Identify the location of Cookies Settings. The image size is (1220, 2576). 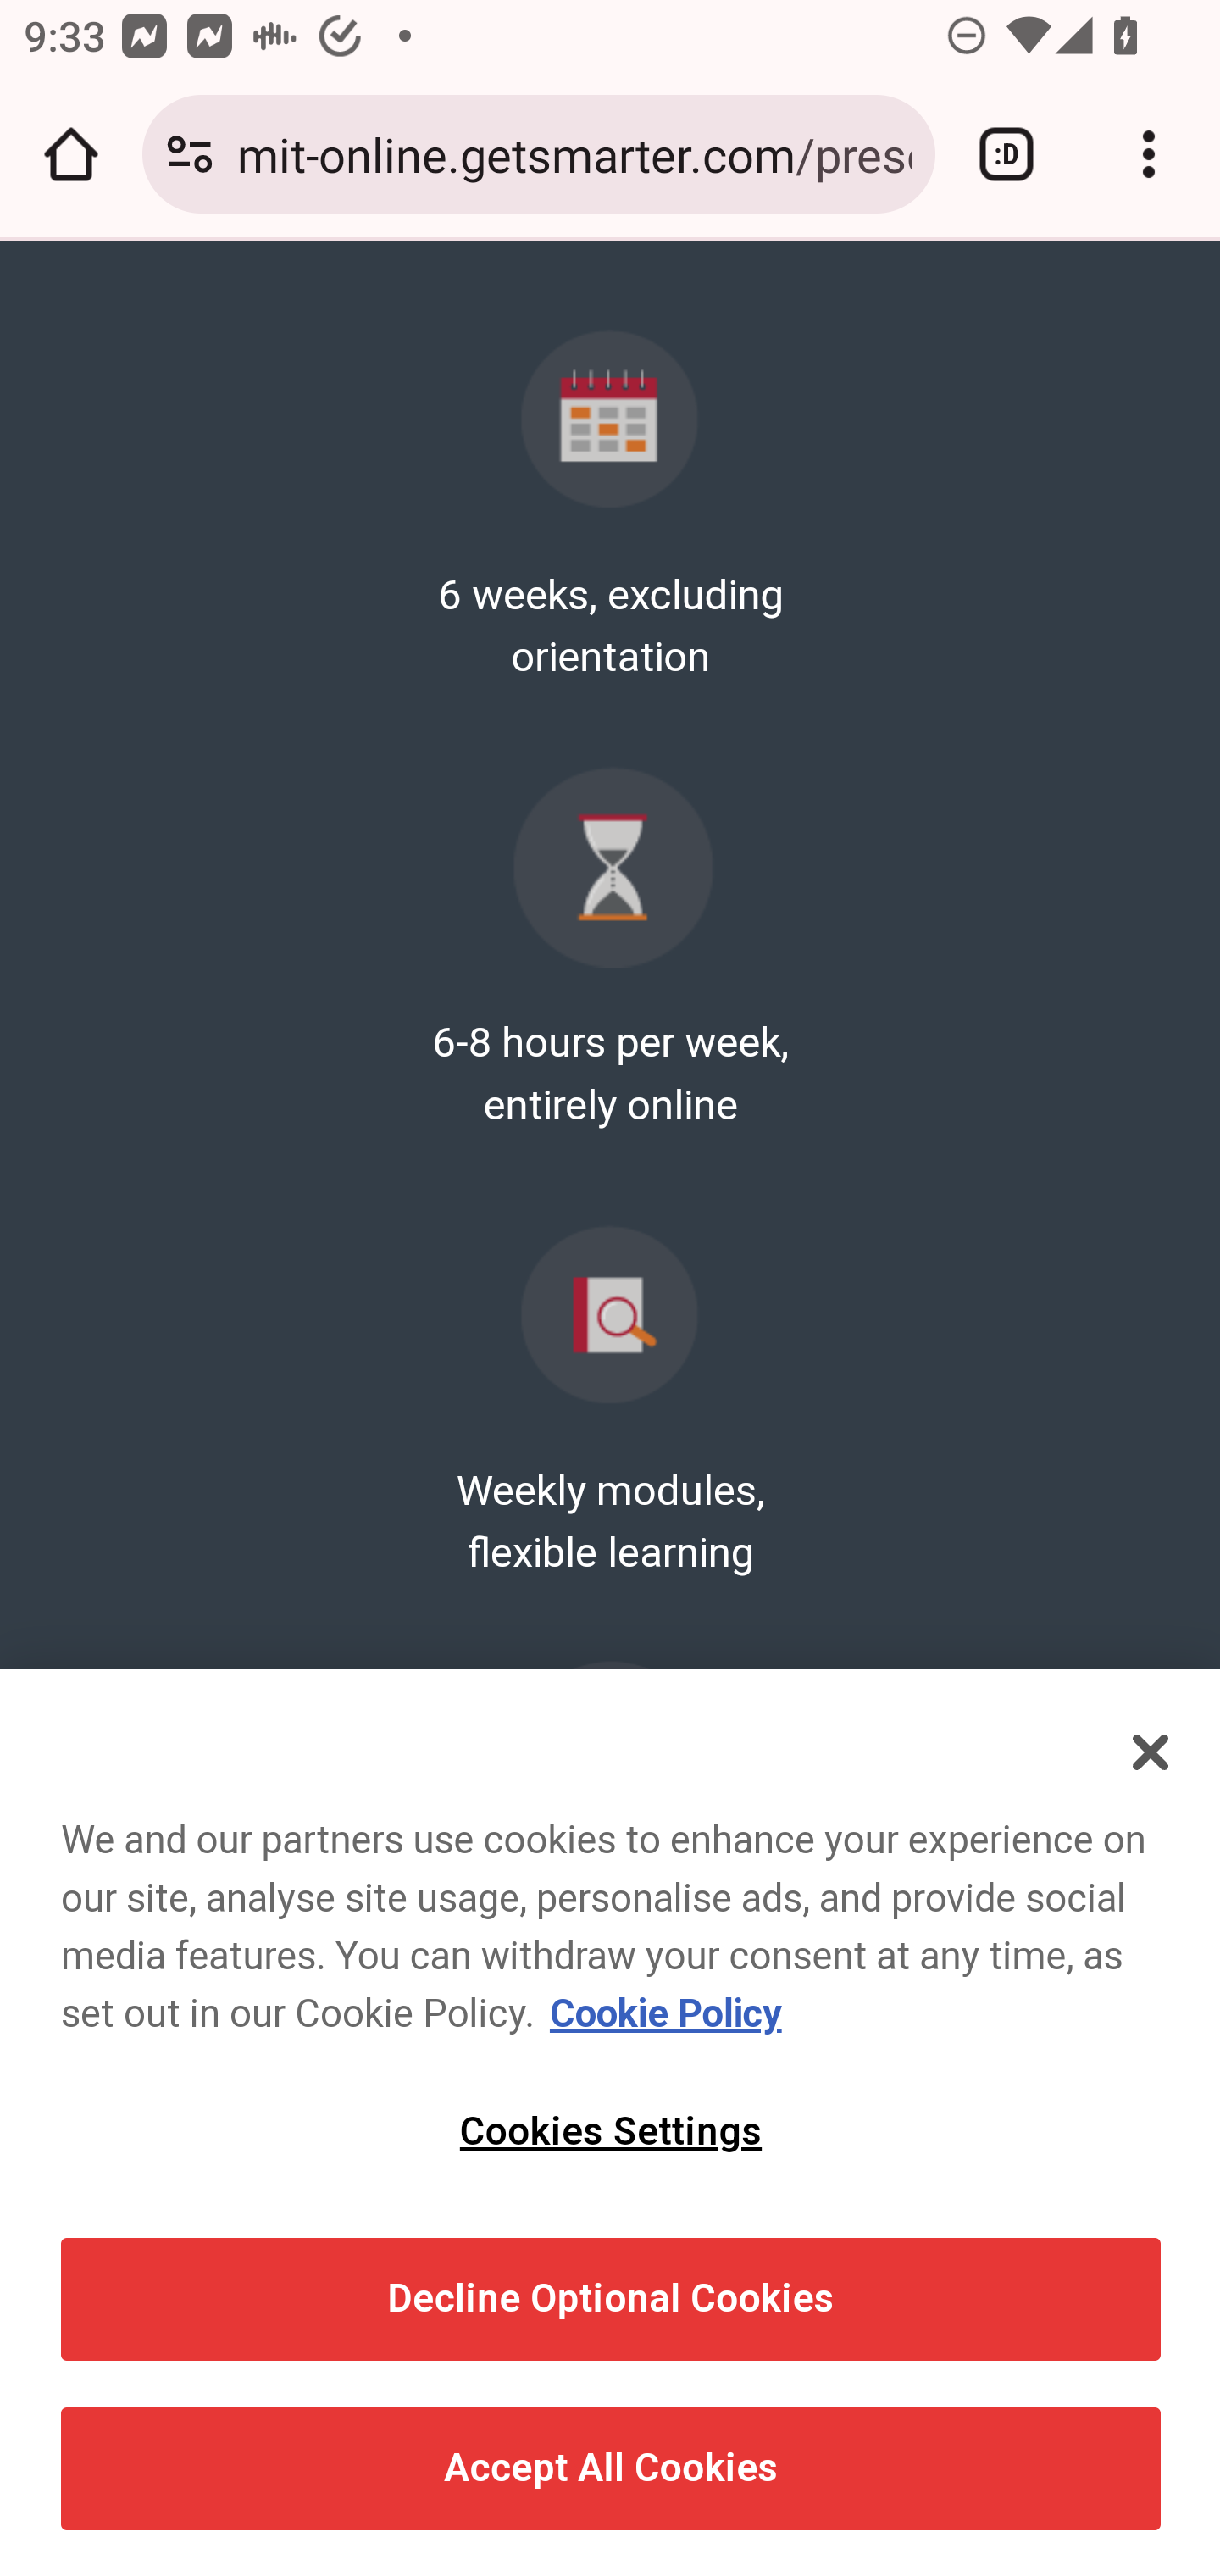
(611, 2134).